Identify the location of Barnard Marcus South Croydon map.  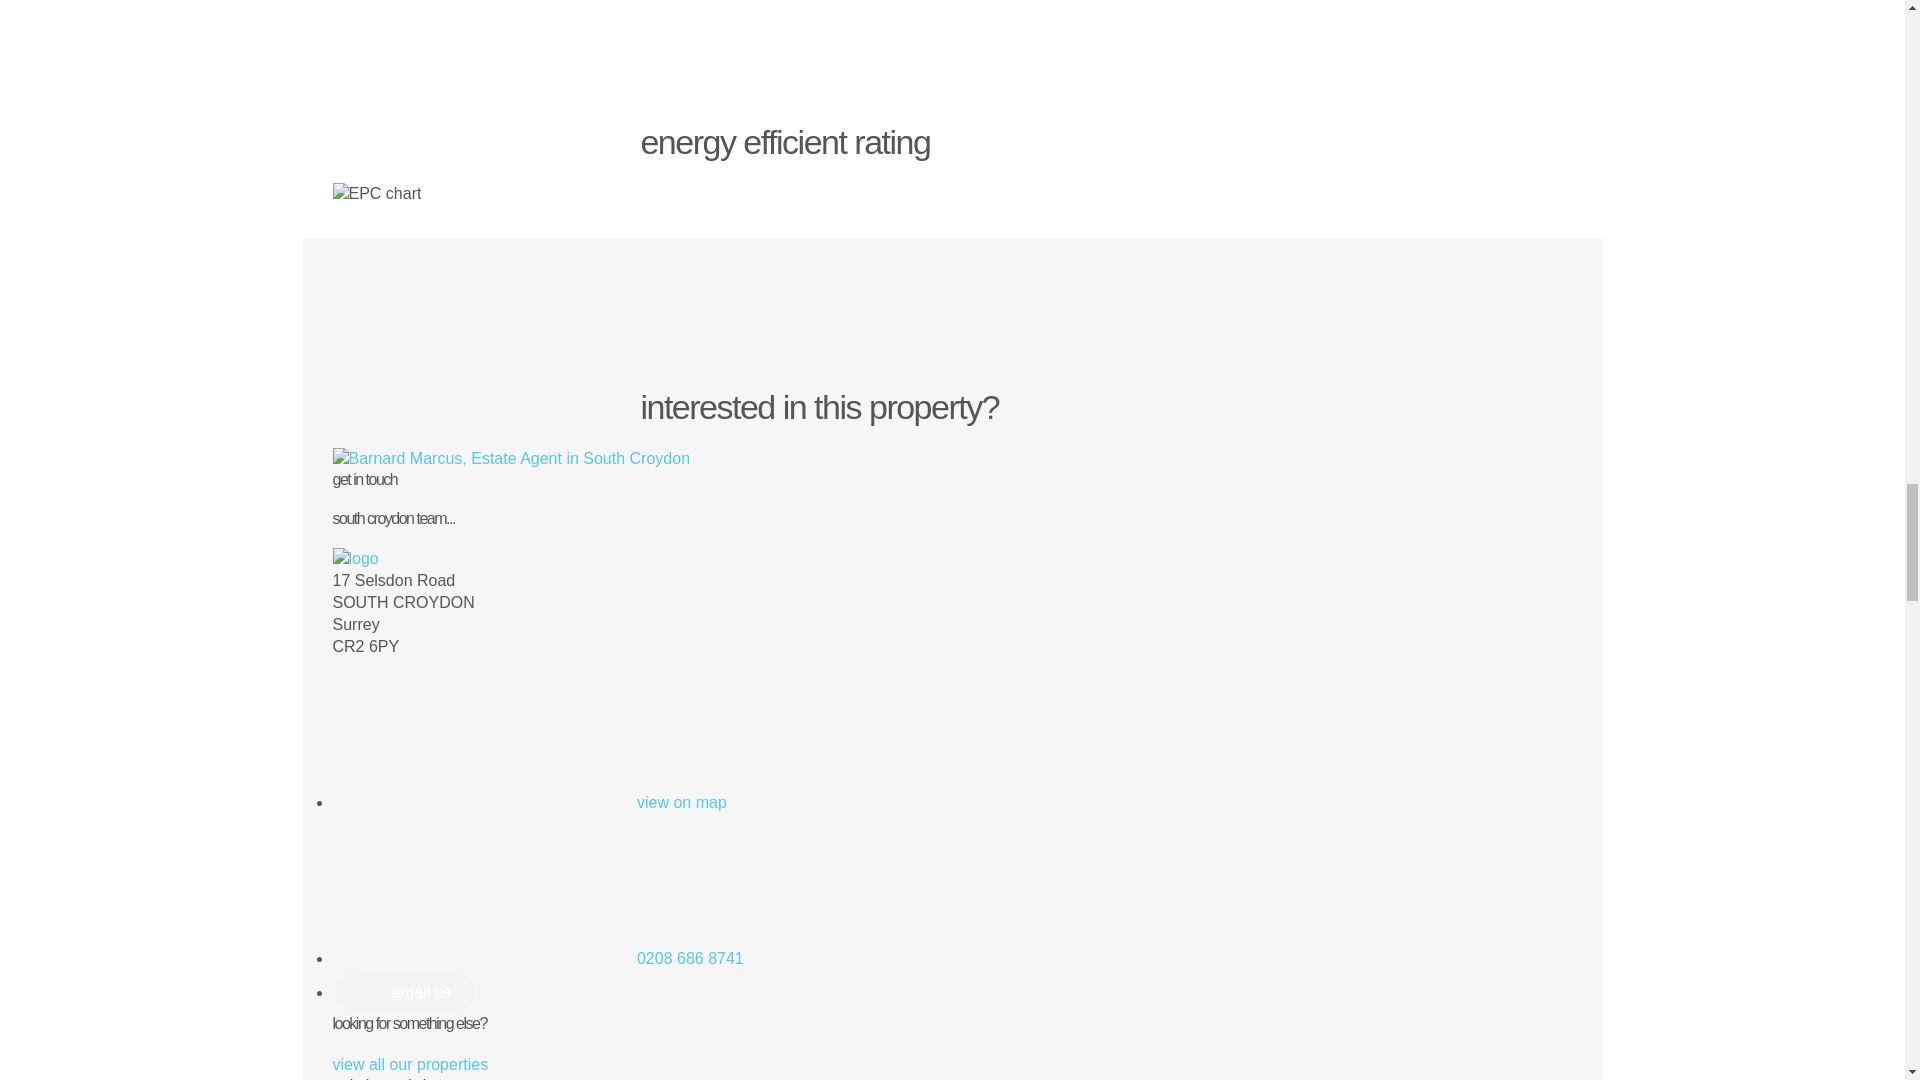
(682, 802).